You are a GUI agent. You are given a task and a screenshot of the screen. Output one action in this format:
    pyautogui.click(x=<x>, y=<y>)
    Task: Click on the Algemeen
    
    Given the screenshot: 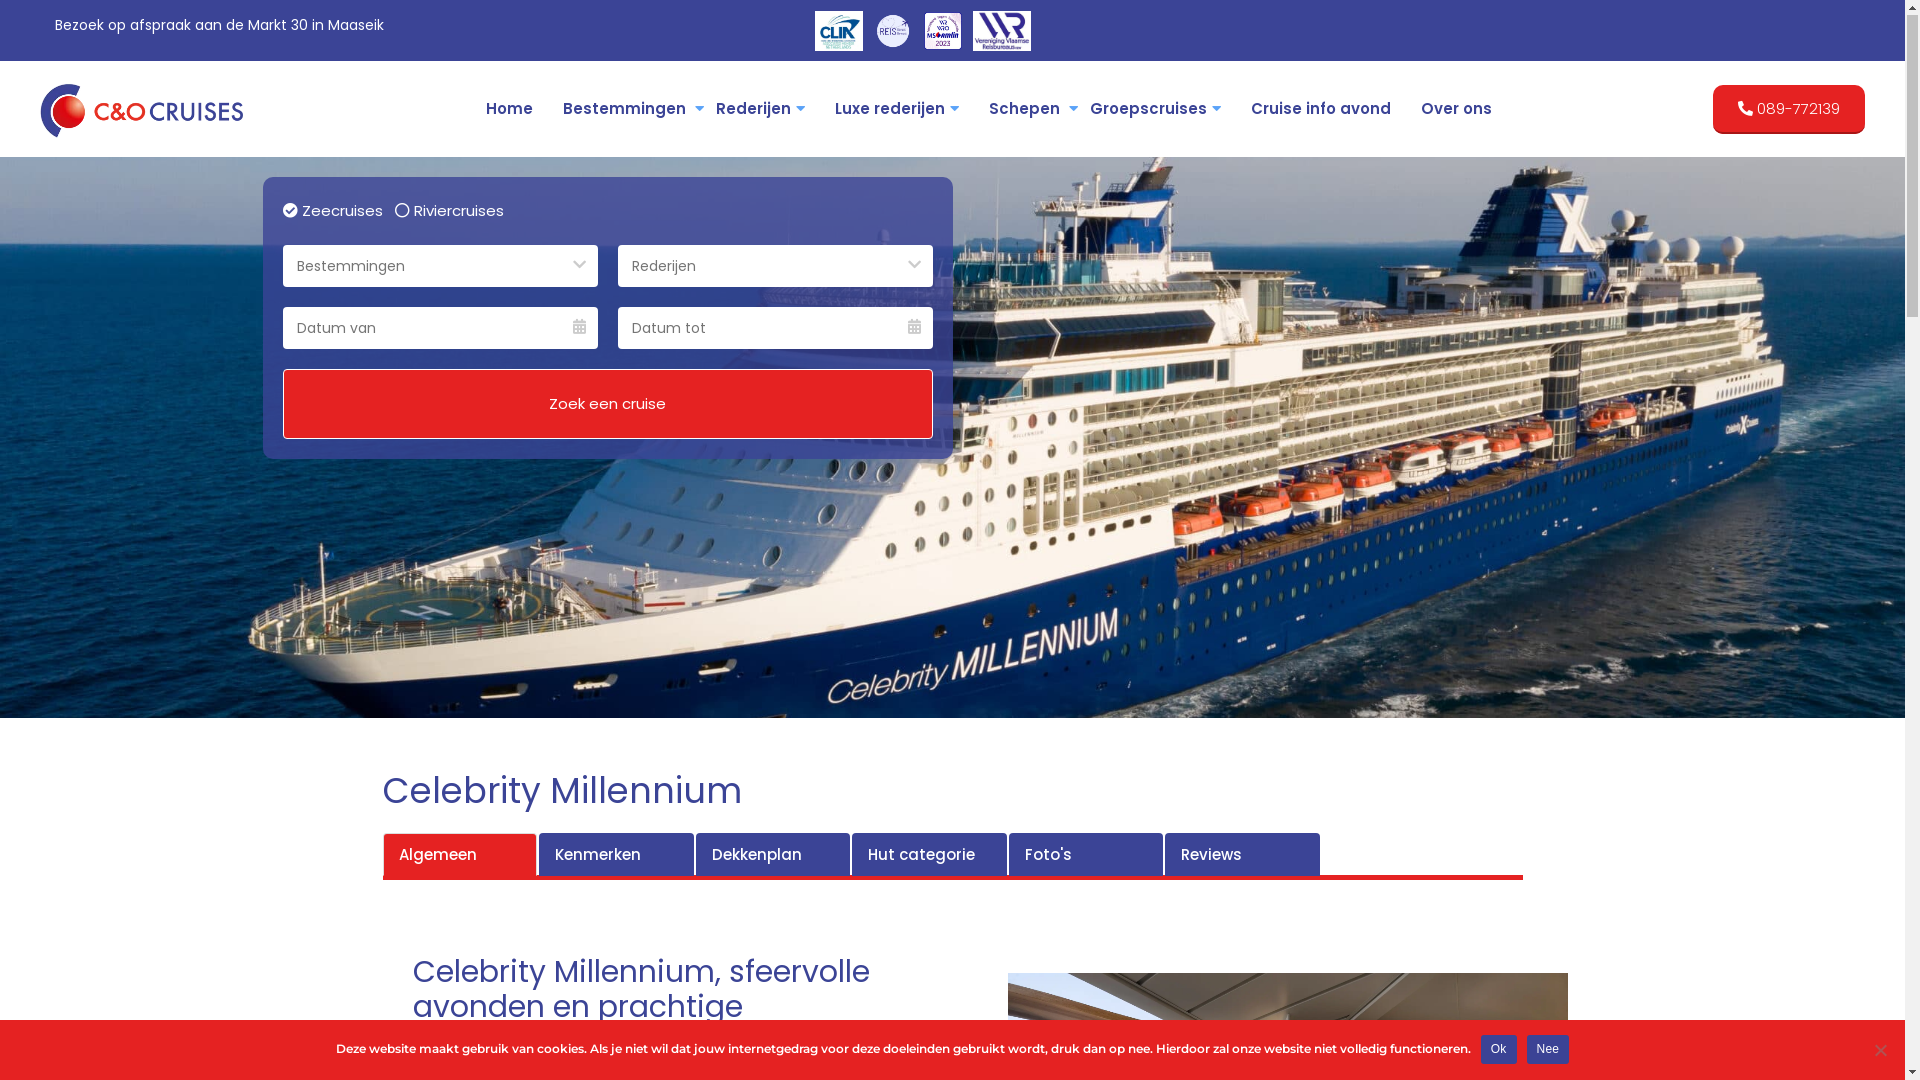 What is the action you would take?
    pyautogui.click(x=460, y=856)
    